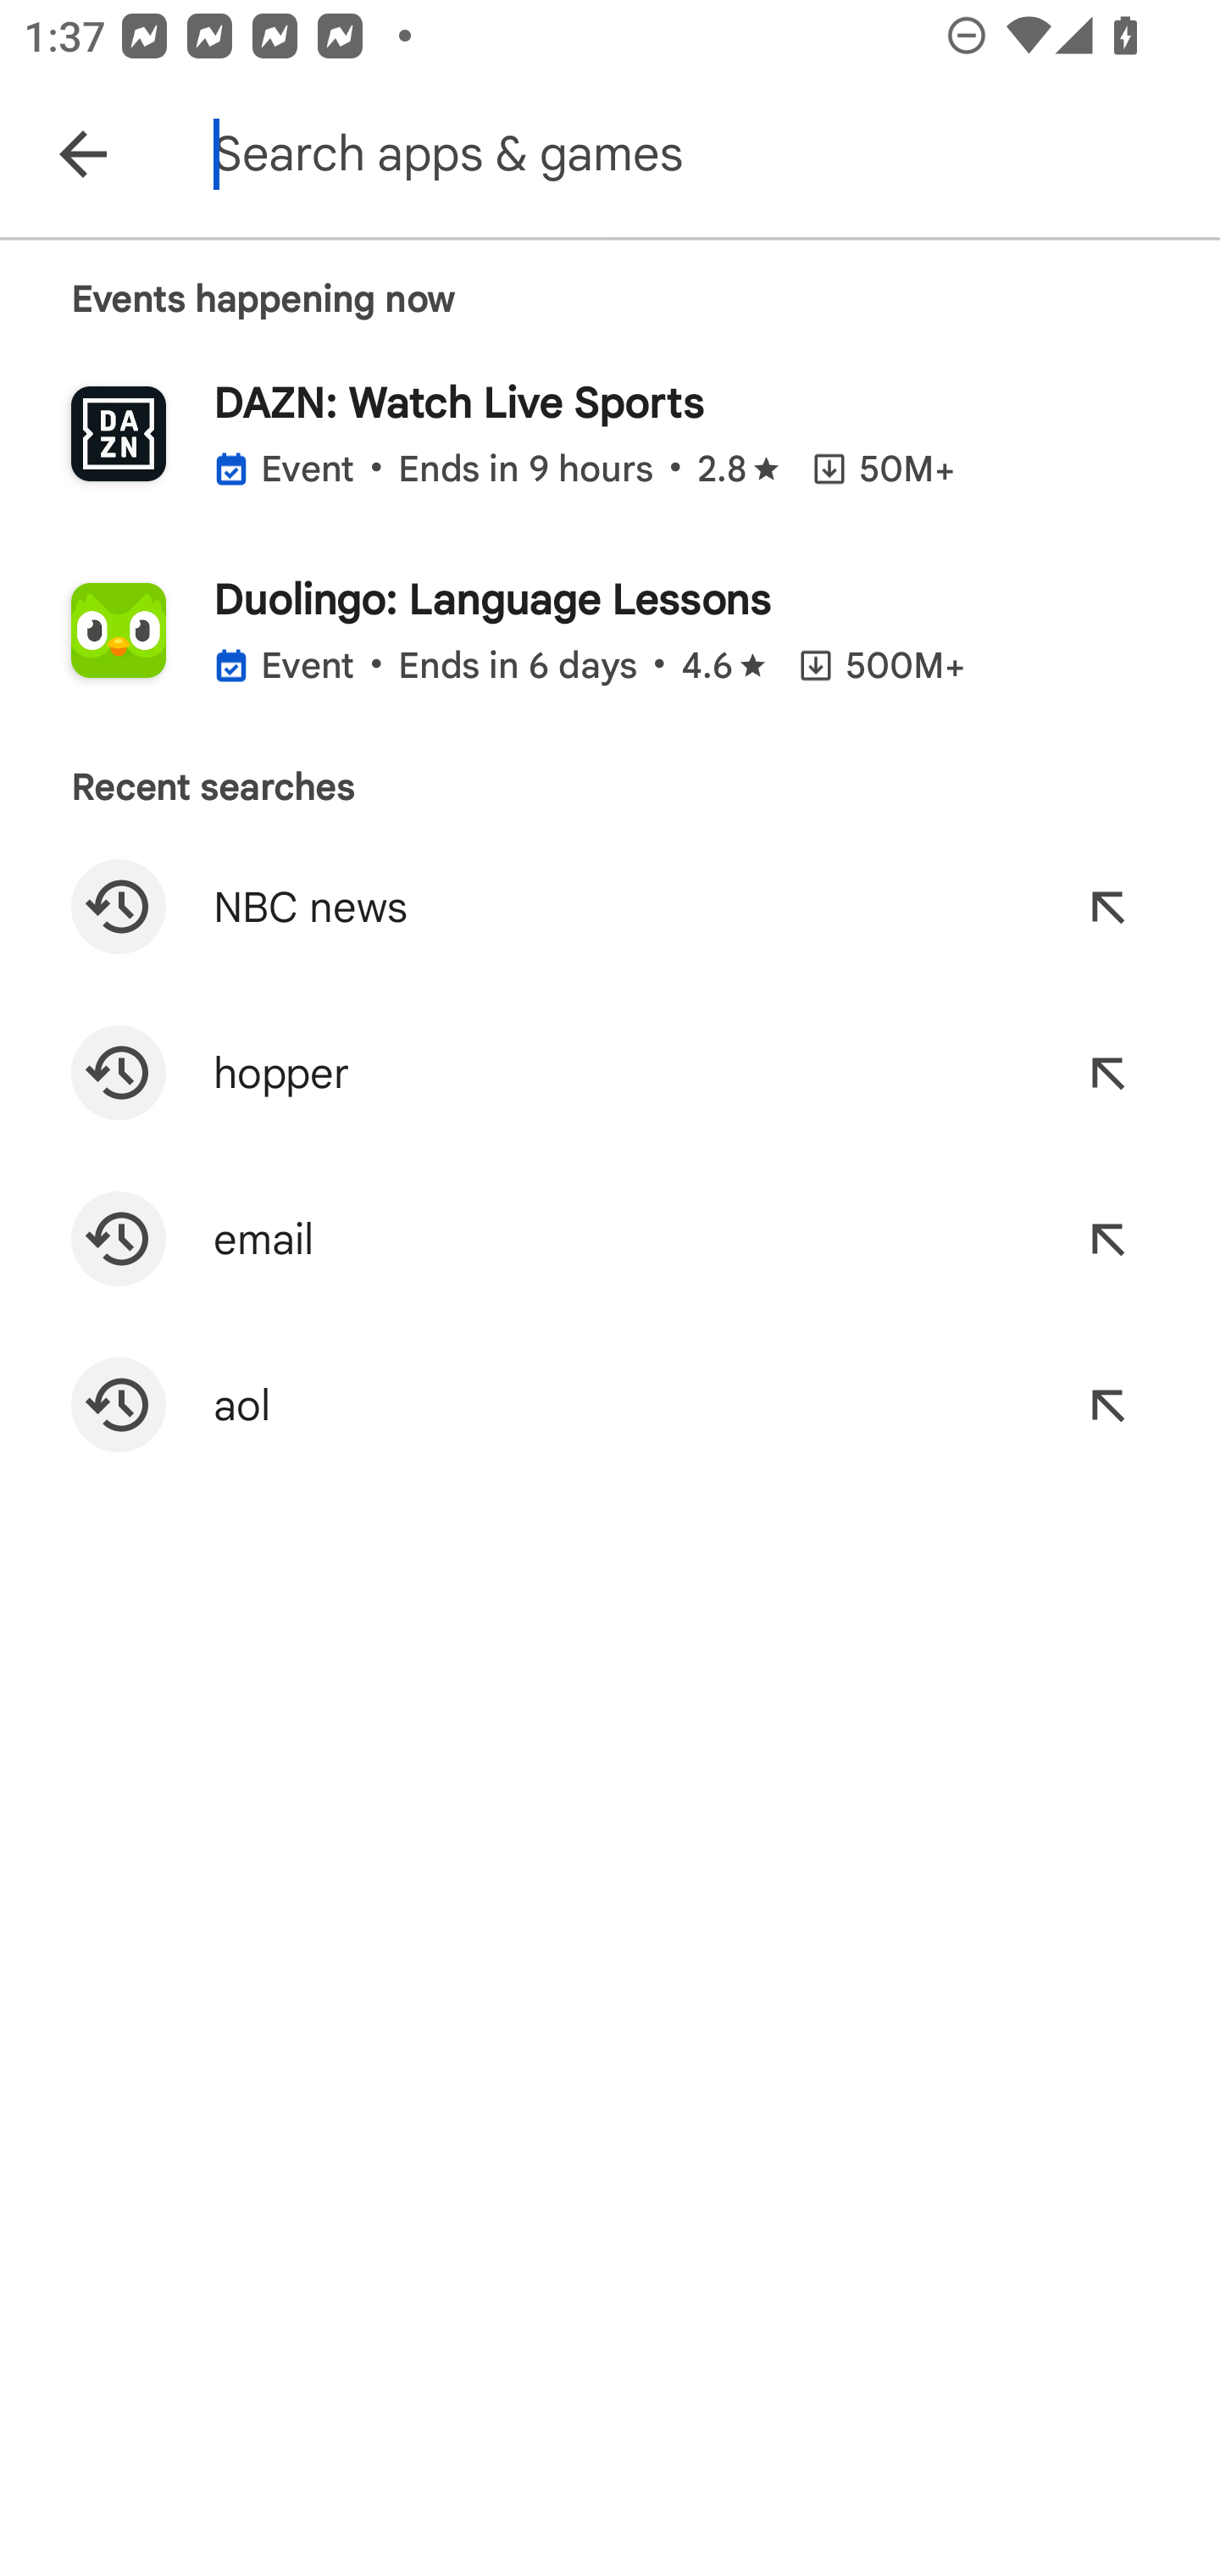  I want to click on Search for "NBC news"  Refine search to "NBC news", so click(610, 907).